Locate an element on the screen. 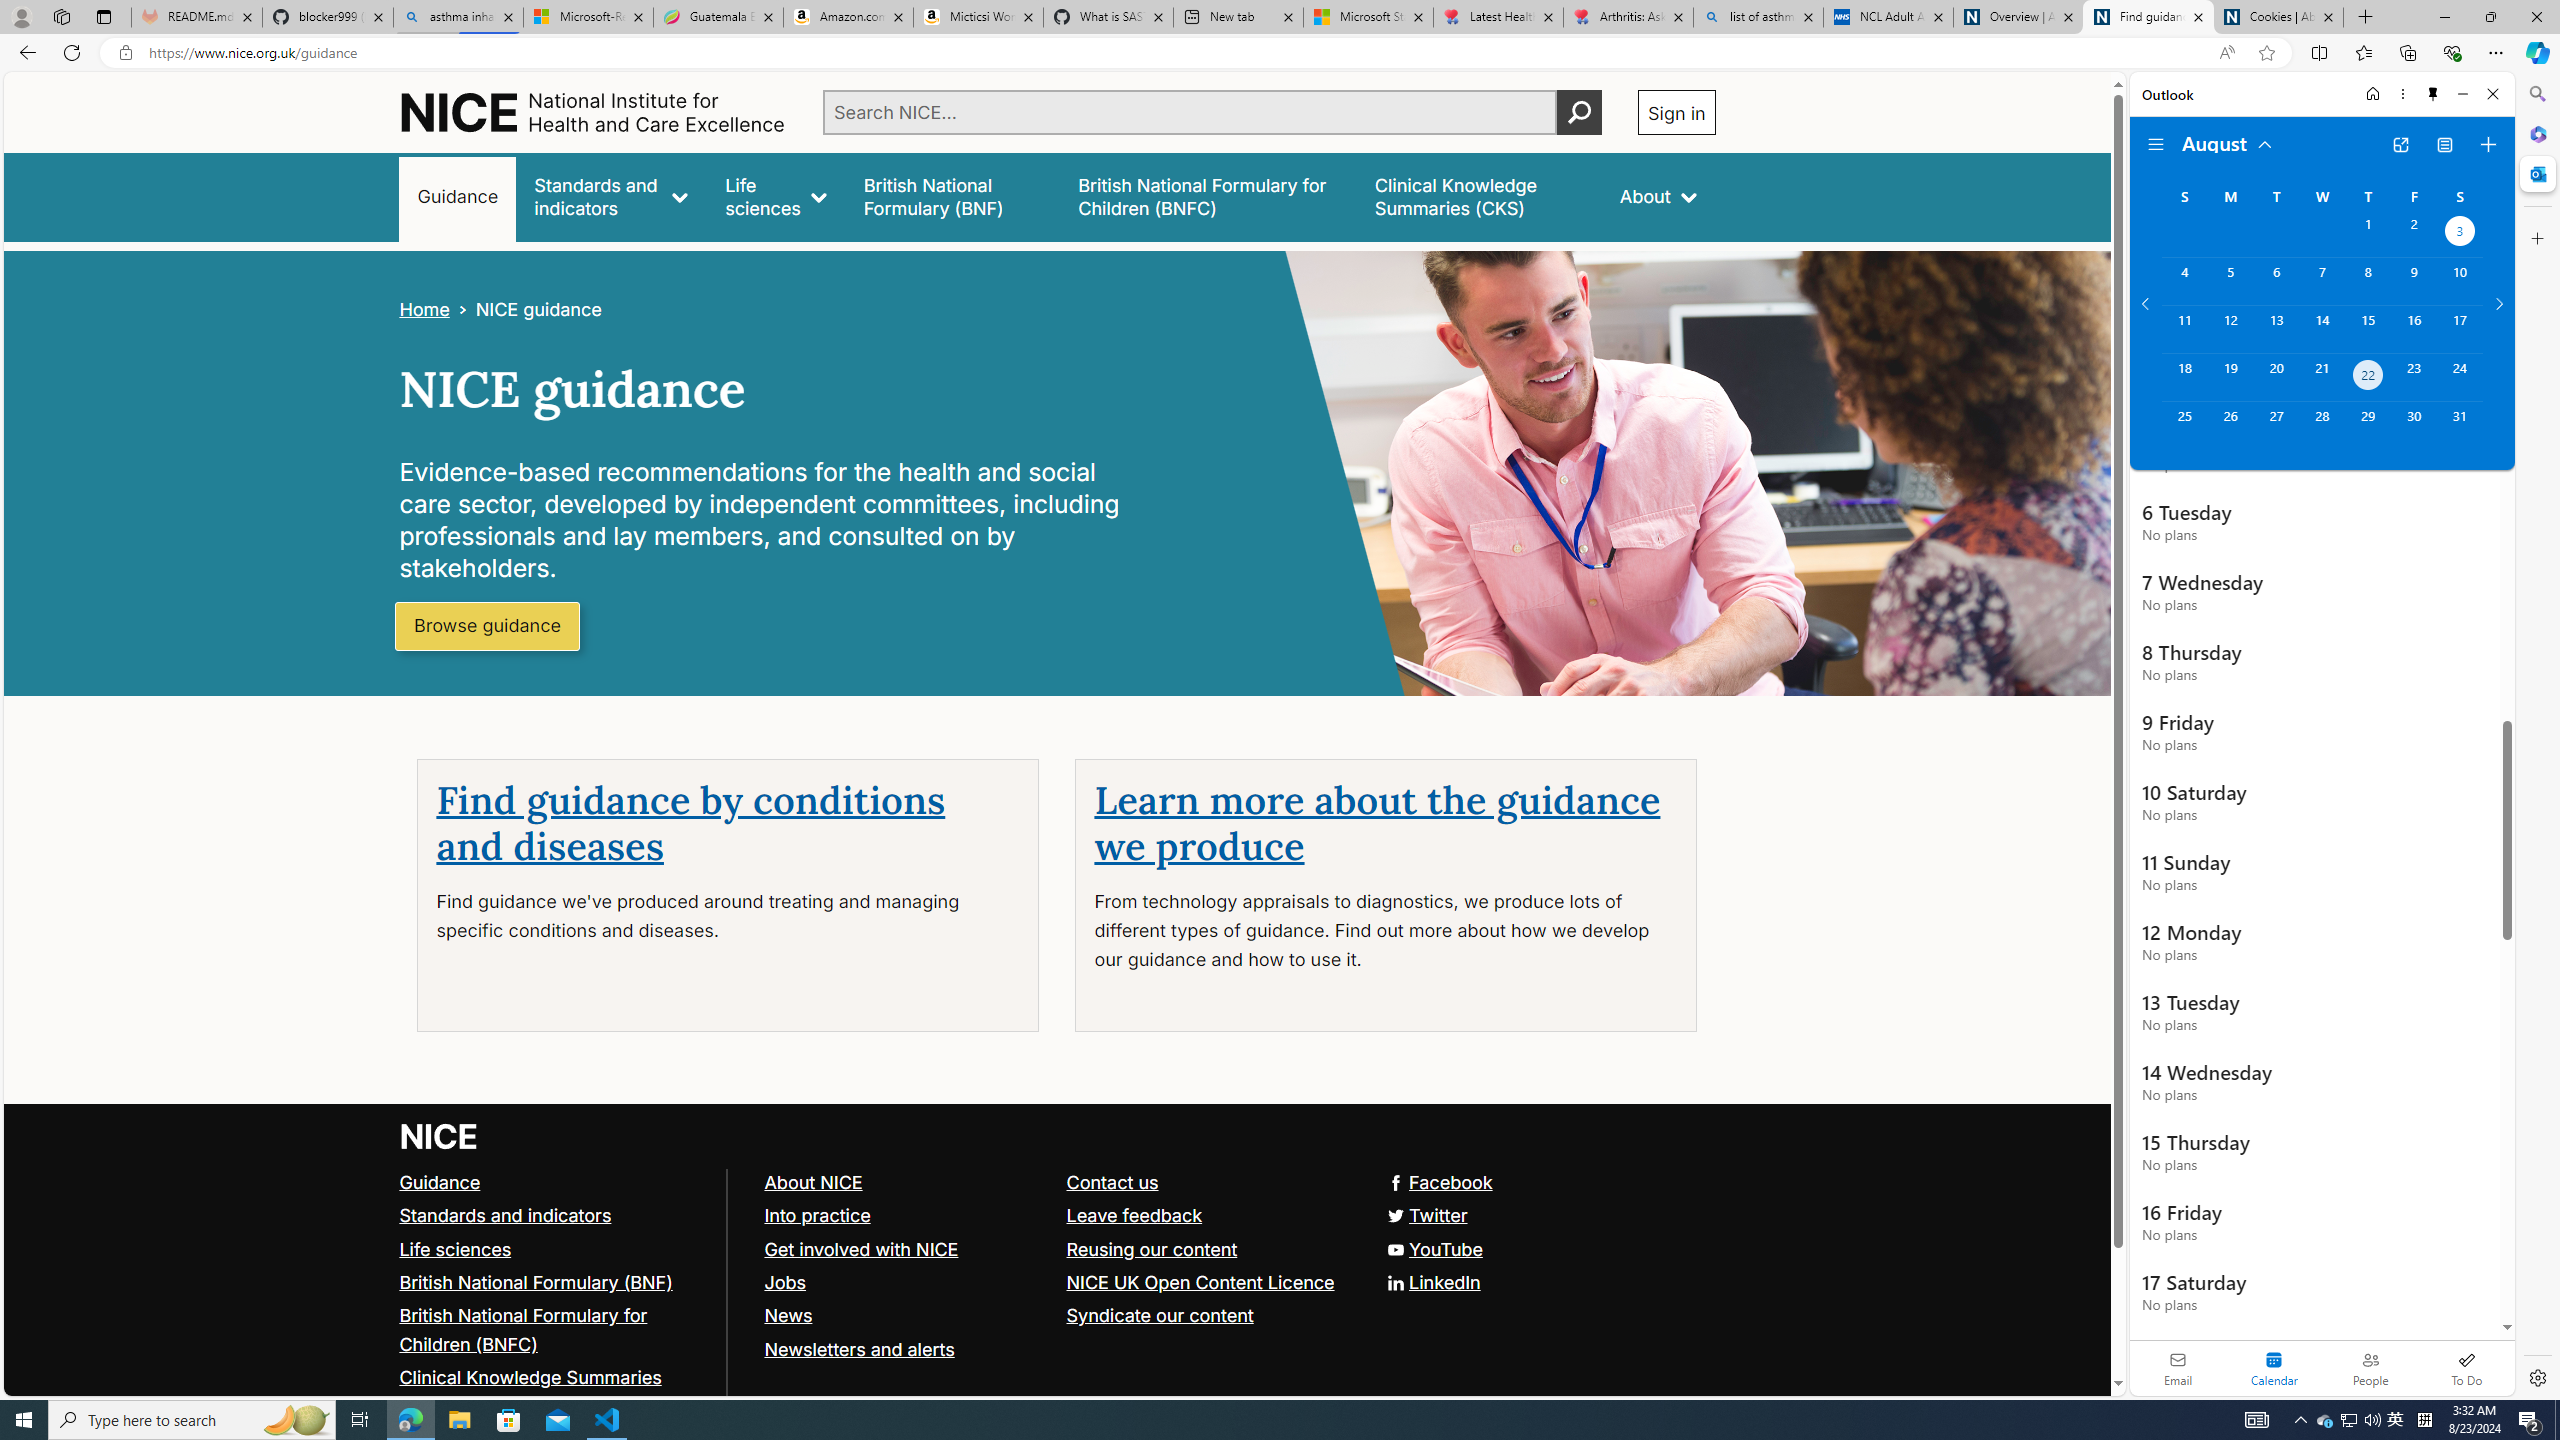  Guidance is located at coordinates (554, 1182).